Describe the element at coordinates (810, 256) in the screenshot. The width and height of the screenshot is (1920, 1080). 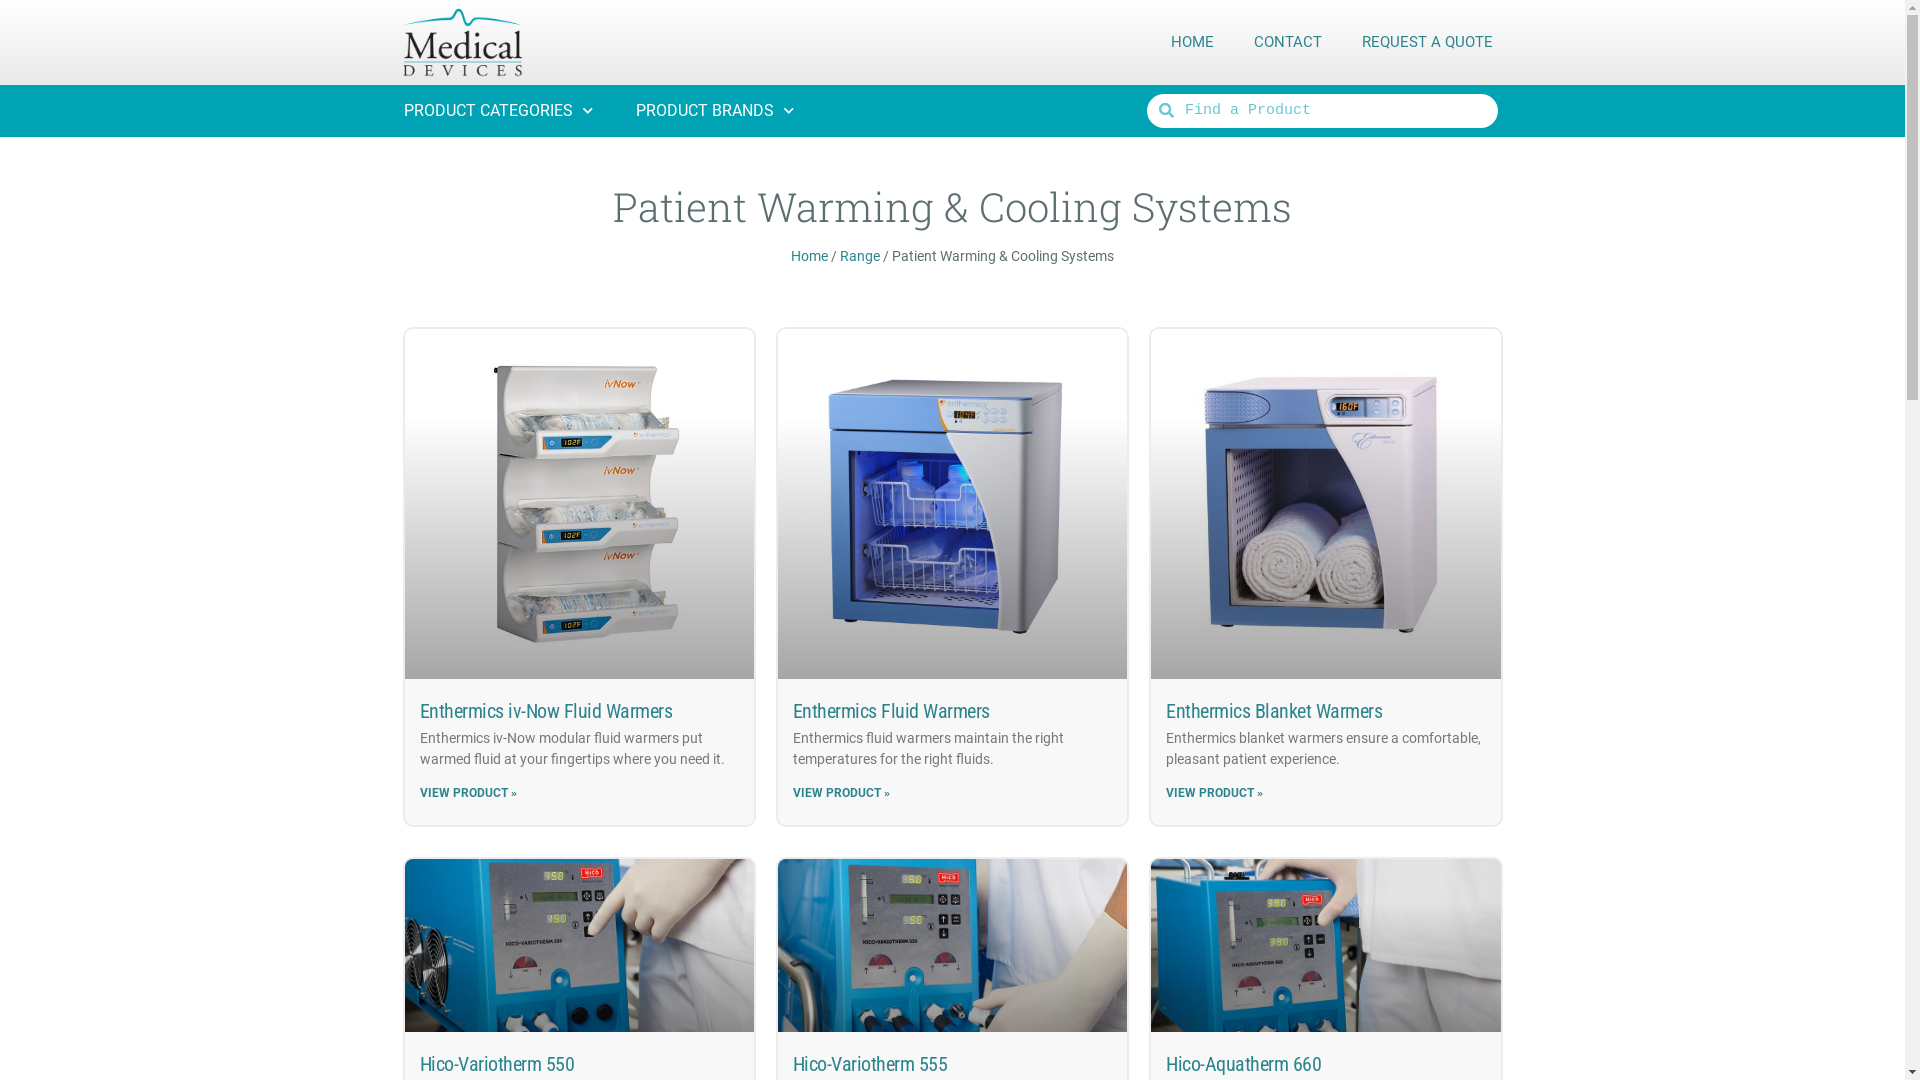
I see `Home` at that location.